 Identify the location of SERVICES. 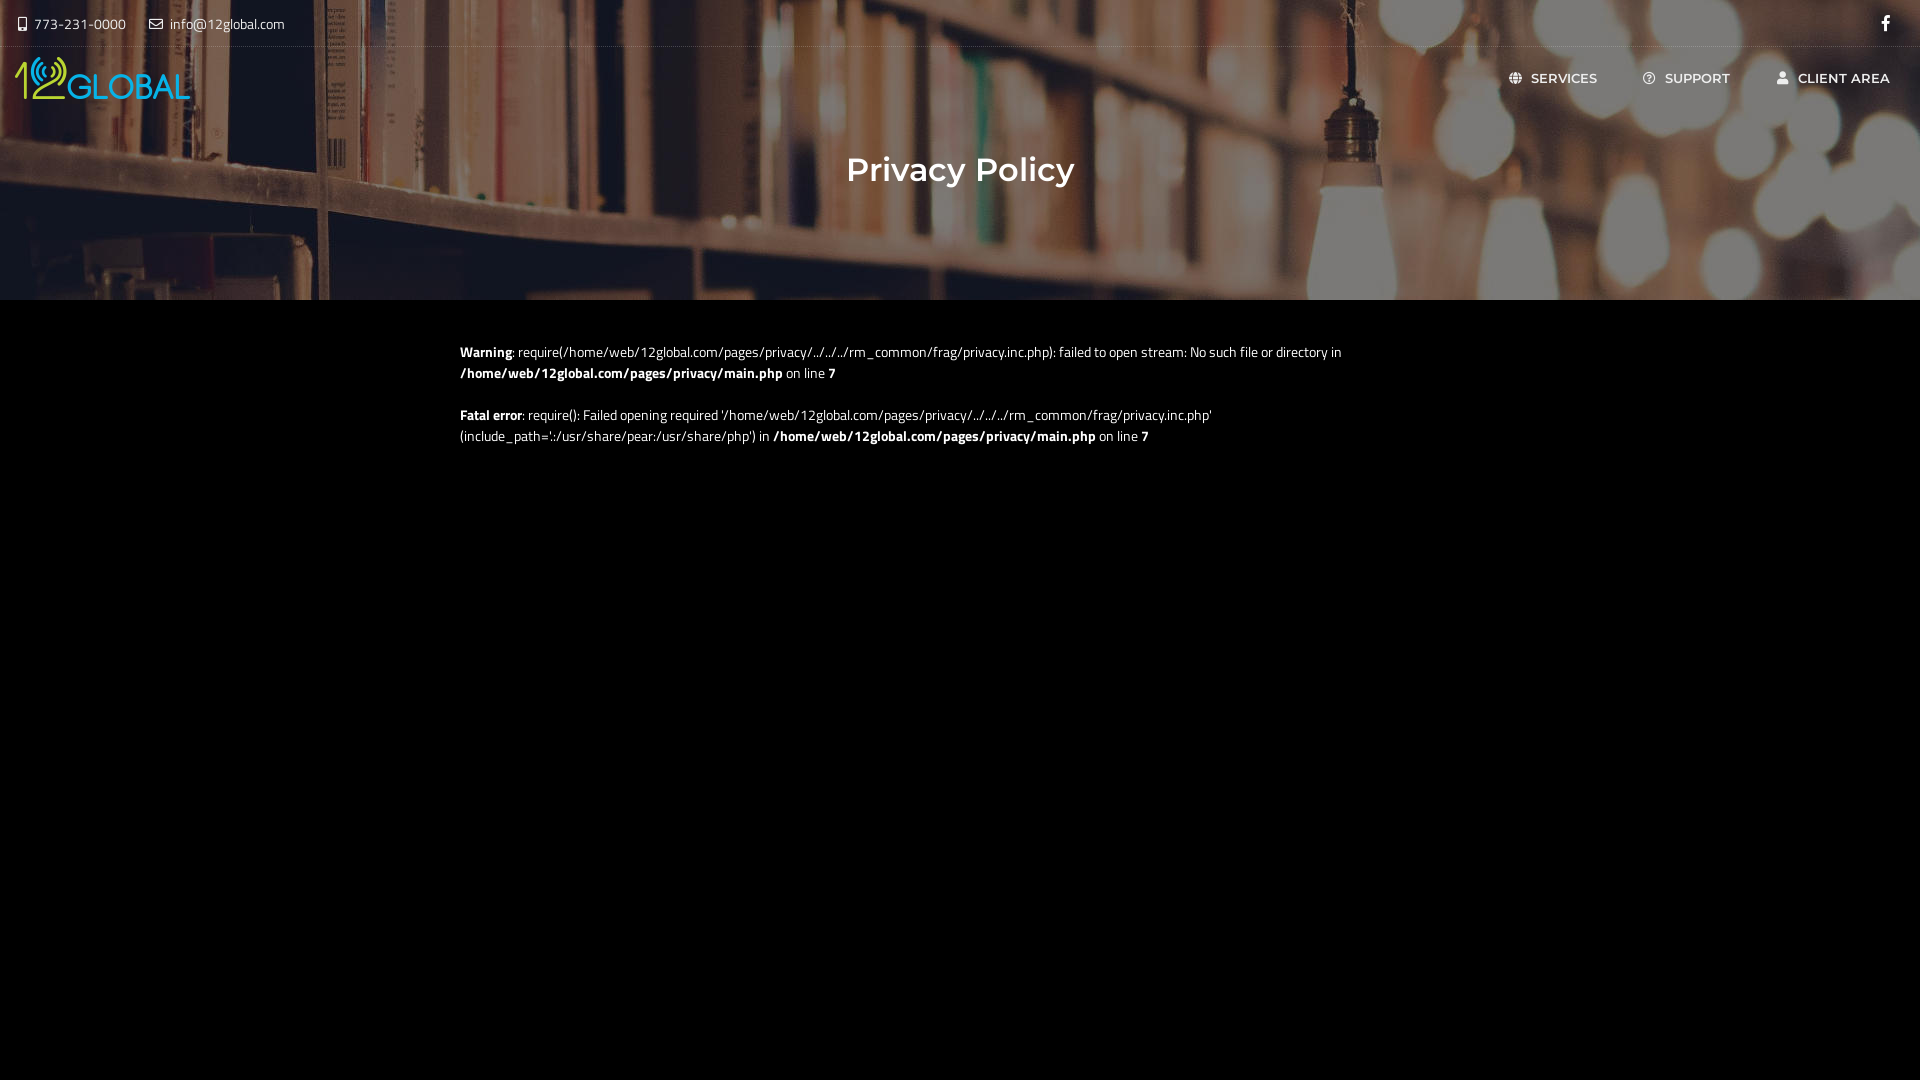
(1552, 78).